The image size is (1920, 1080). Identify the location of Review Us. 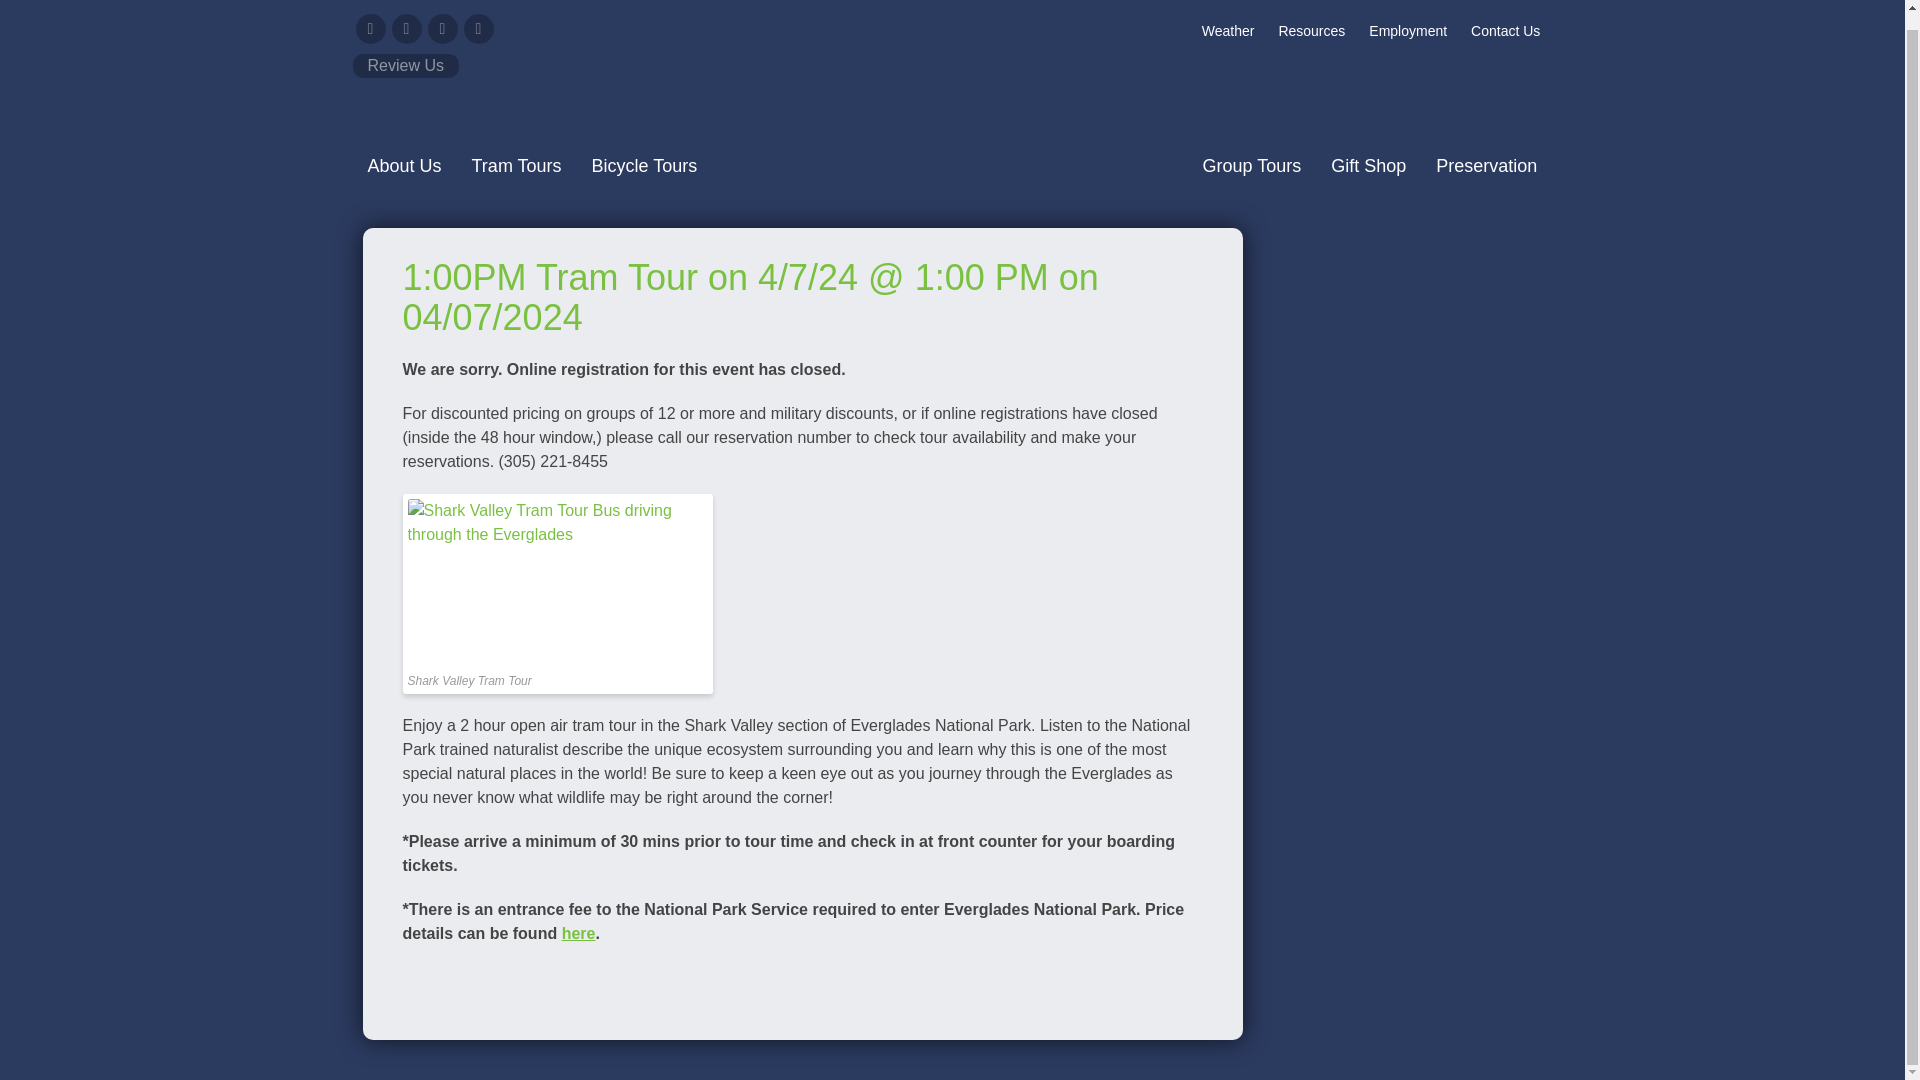
(404, 66).